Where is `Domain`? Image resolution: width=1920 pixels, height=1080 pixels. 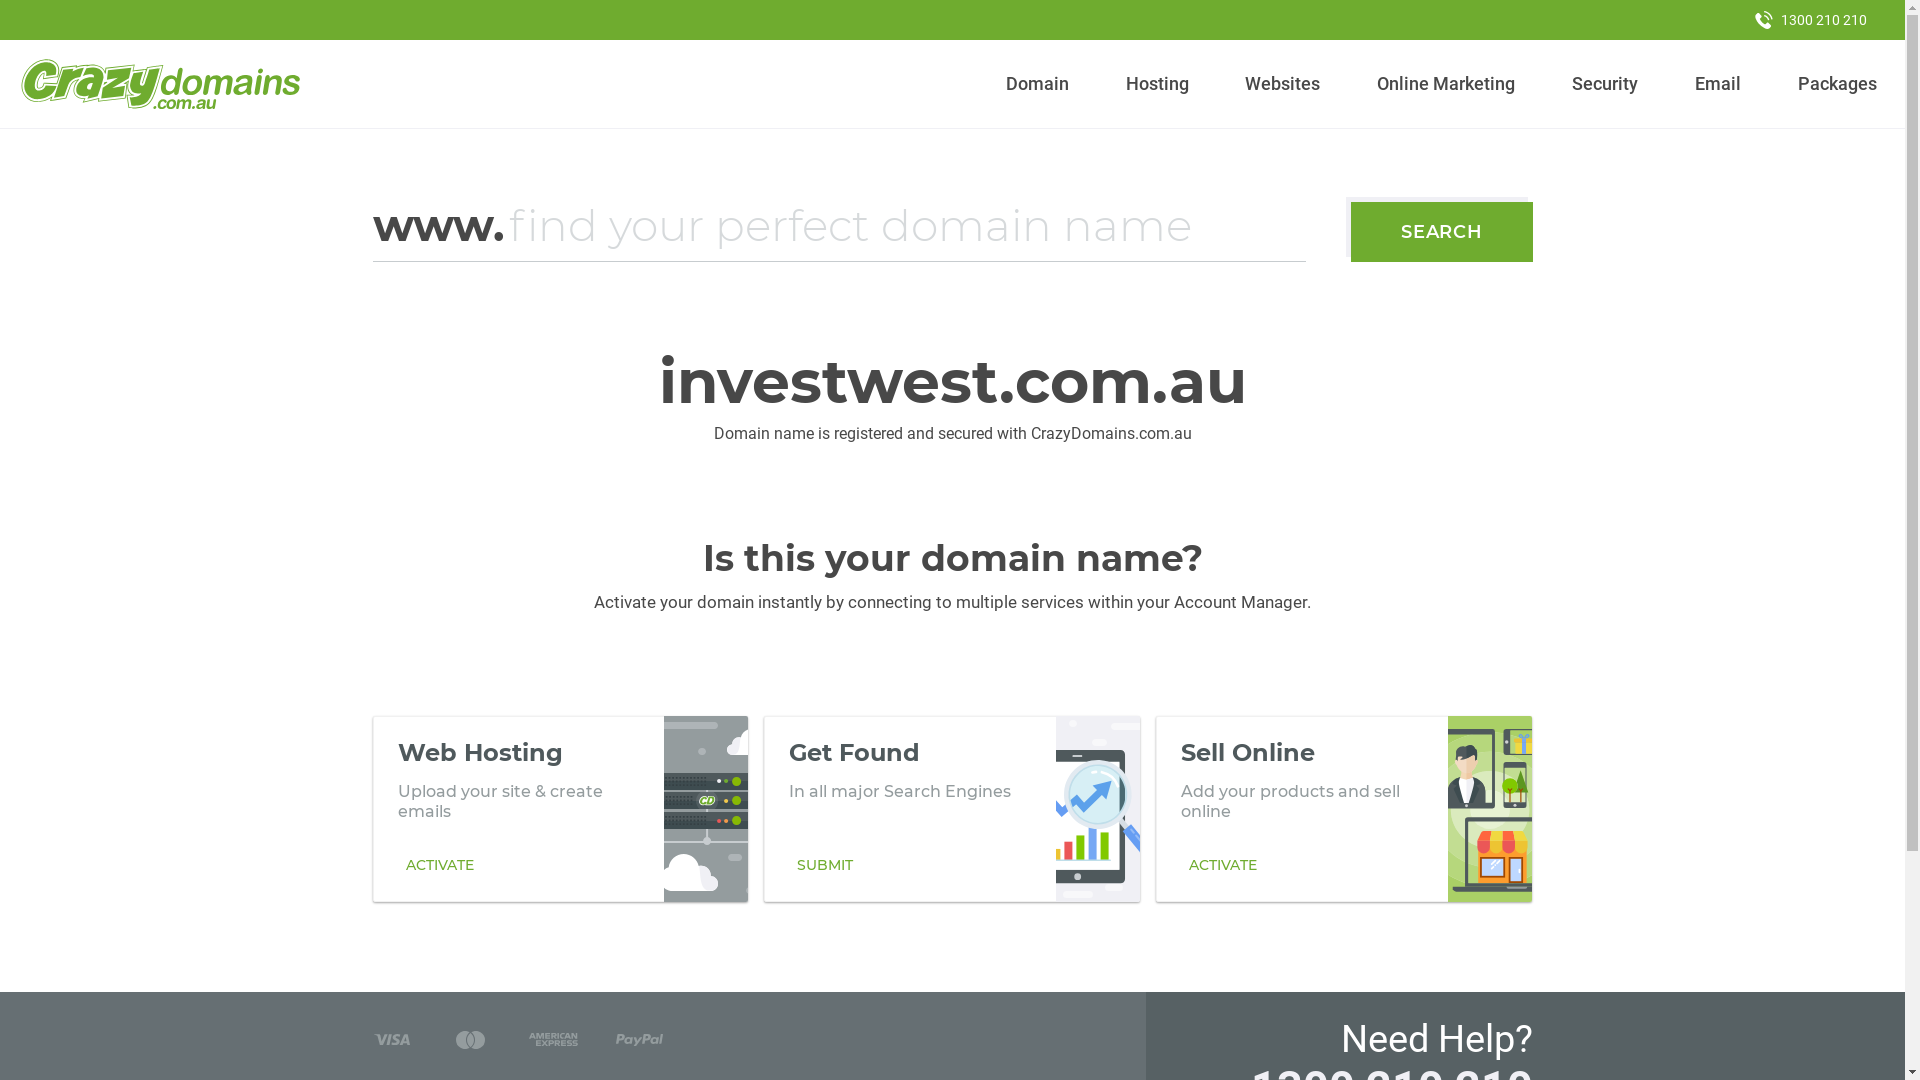 Domain is located at coordinates (1038, 84).